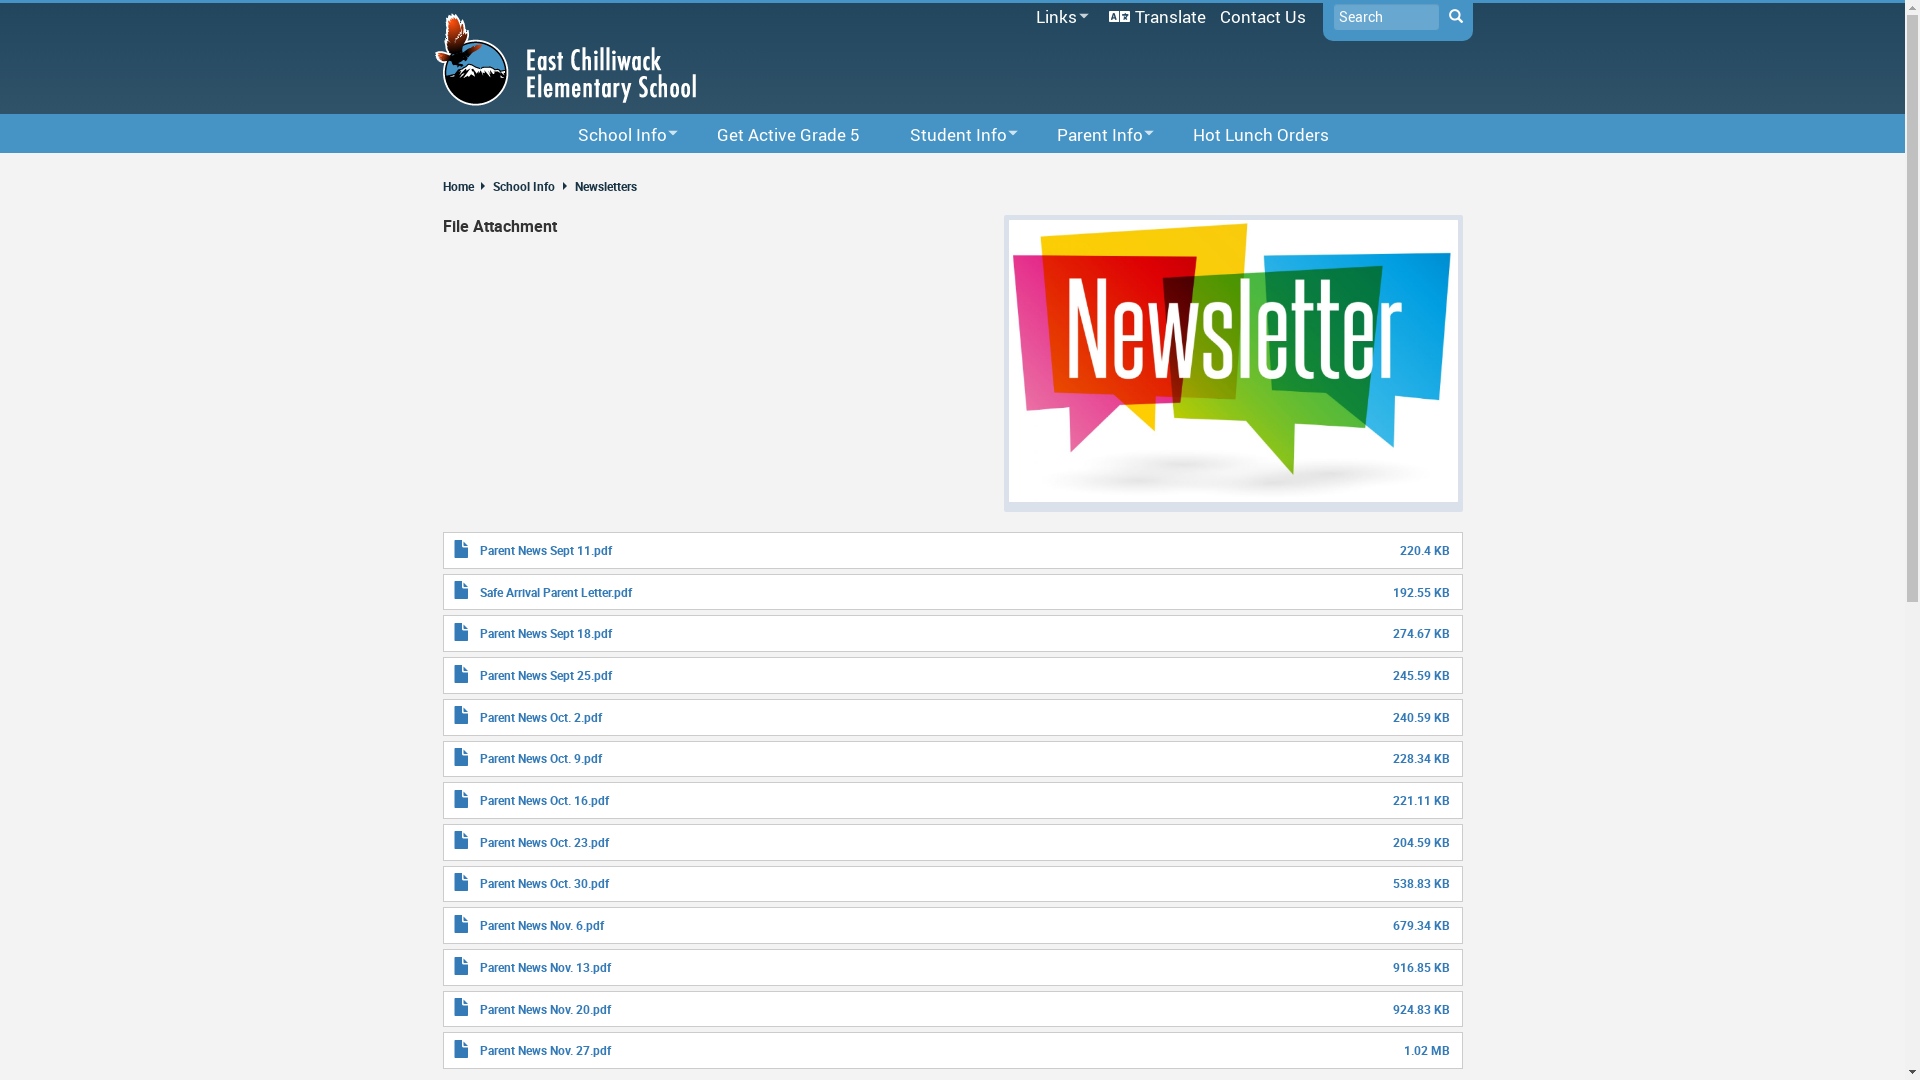 This screenshot has height=1080, width=1920. I want to click on School Info, so click(522, 186).